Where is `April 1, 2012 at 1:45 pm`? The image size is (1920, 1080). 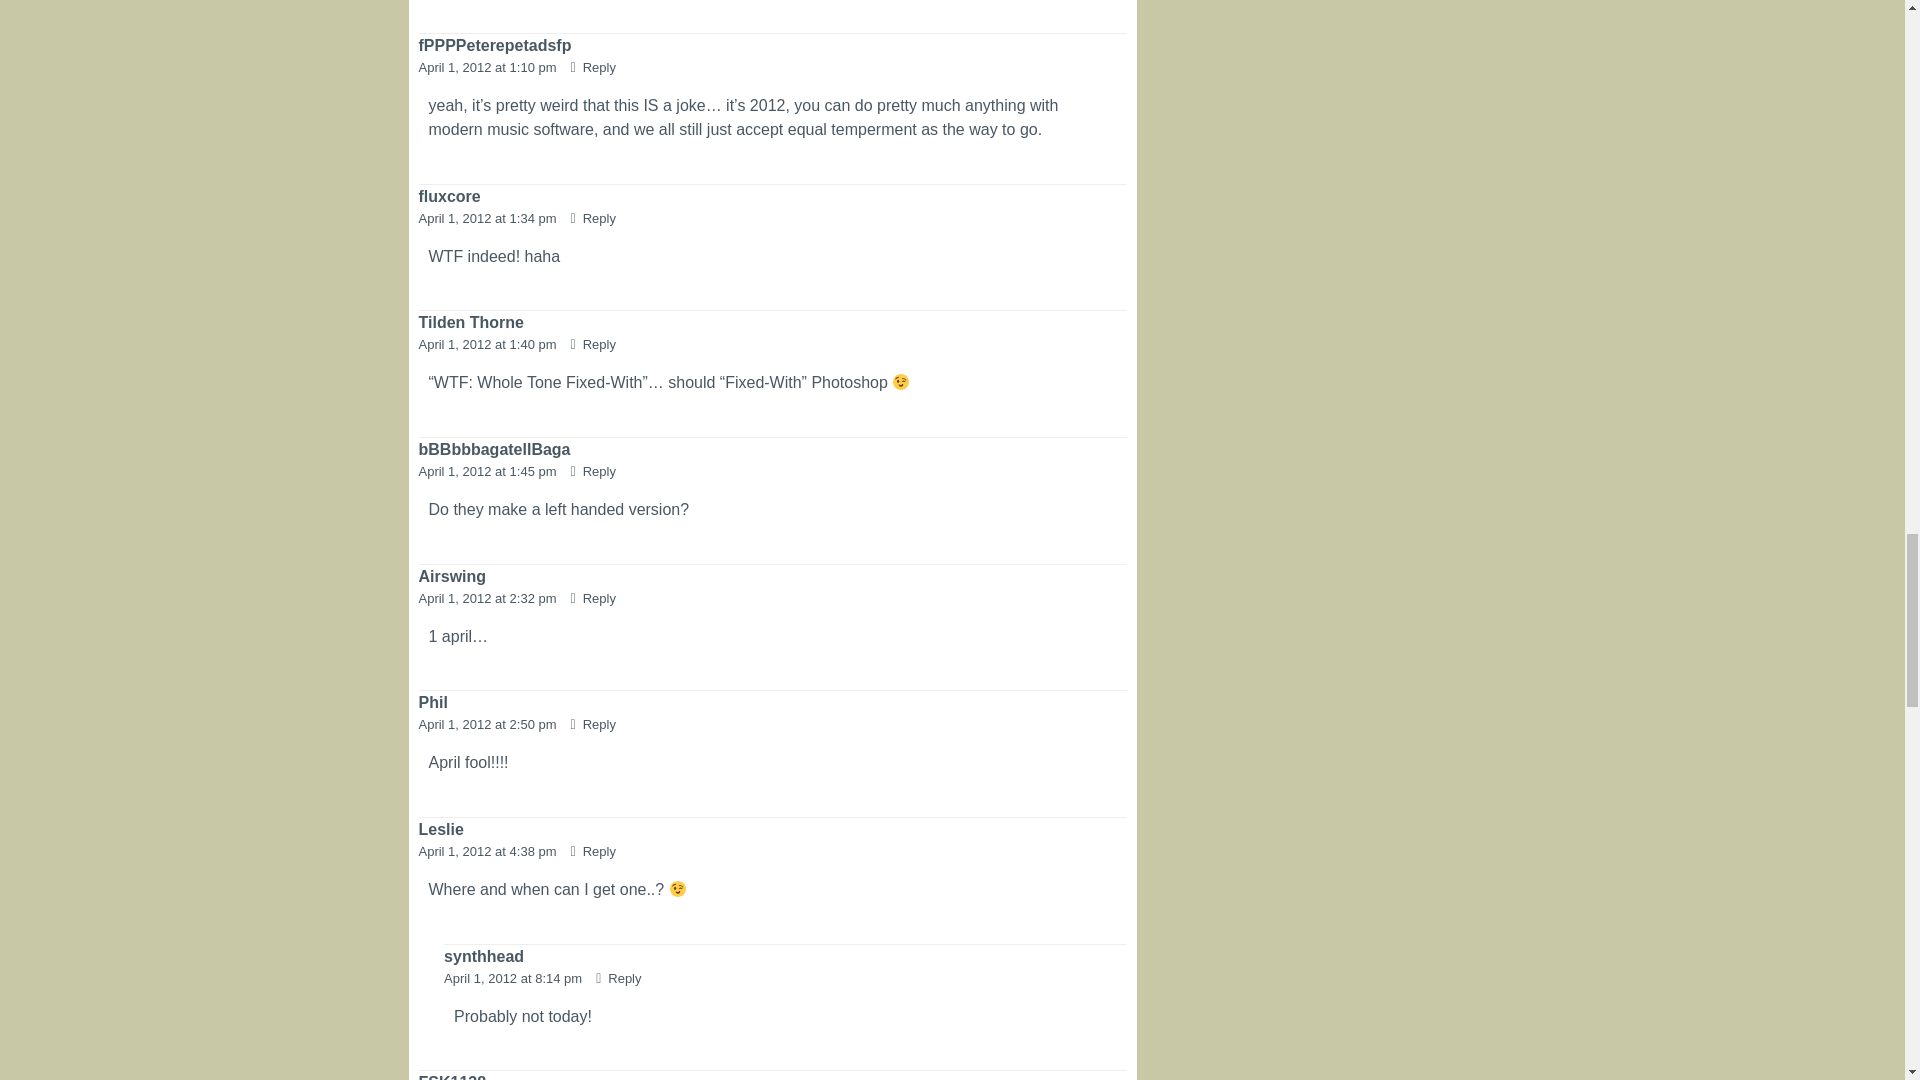 April 1, 2012 at 1:45 pm is located at coordinates (489, 472).